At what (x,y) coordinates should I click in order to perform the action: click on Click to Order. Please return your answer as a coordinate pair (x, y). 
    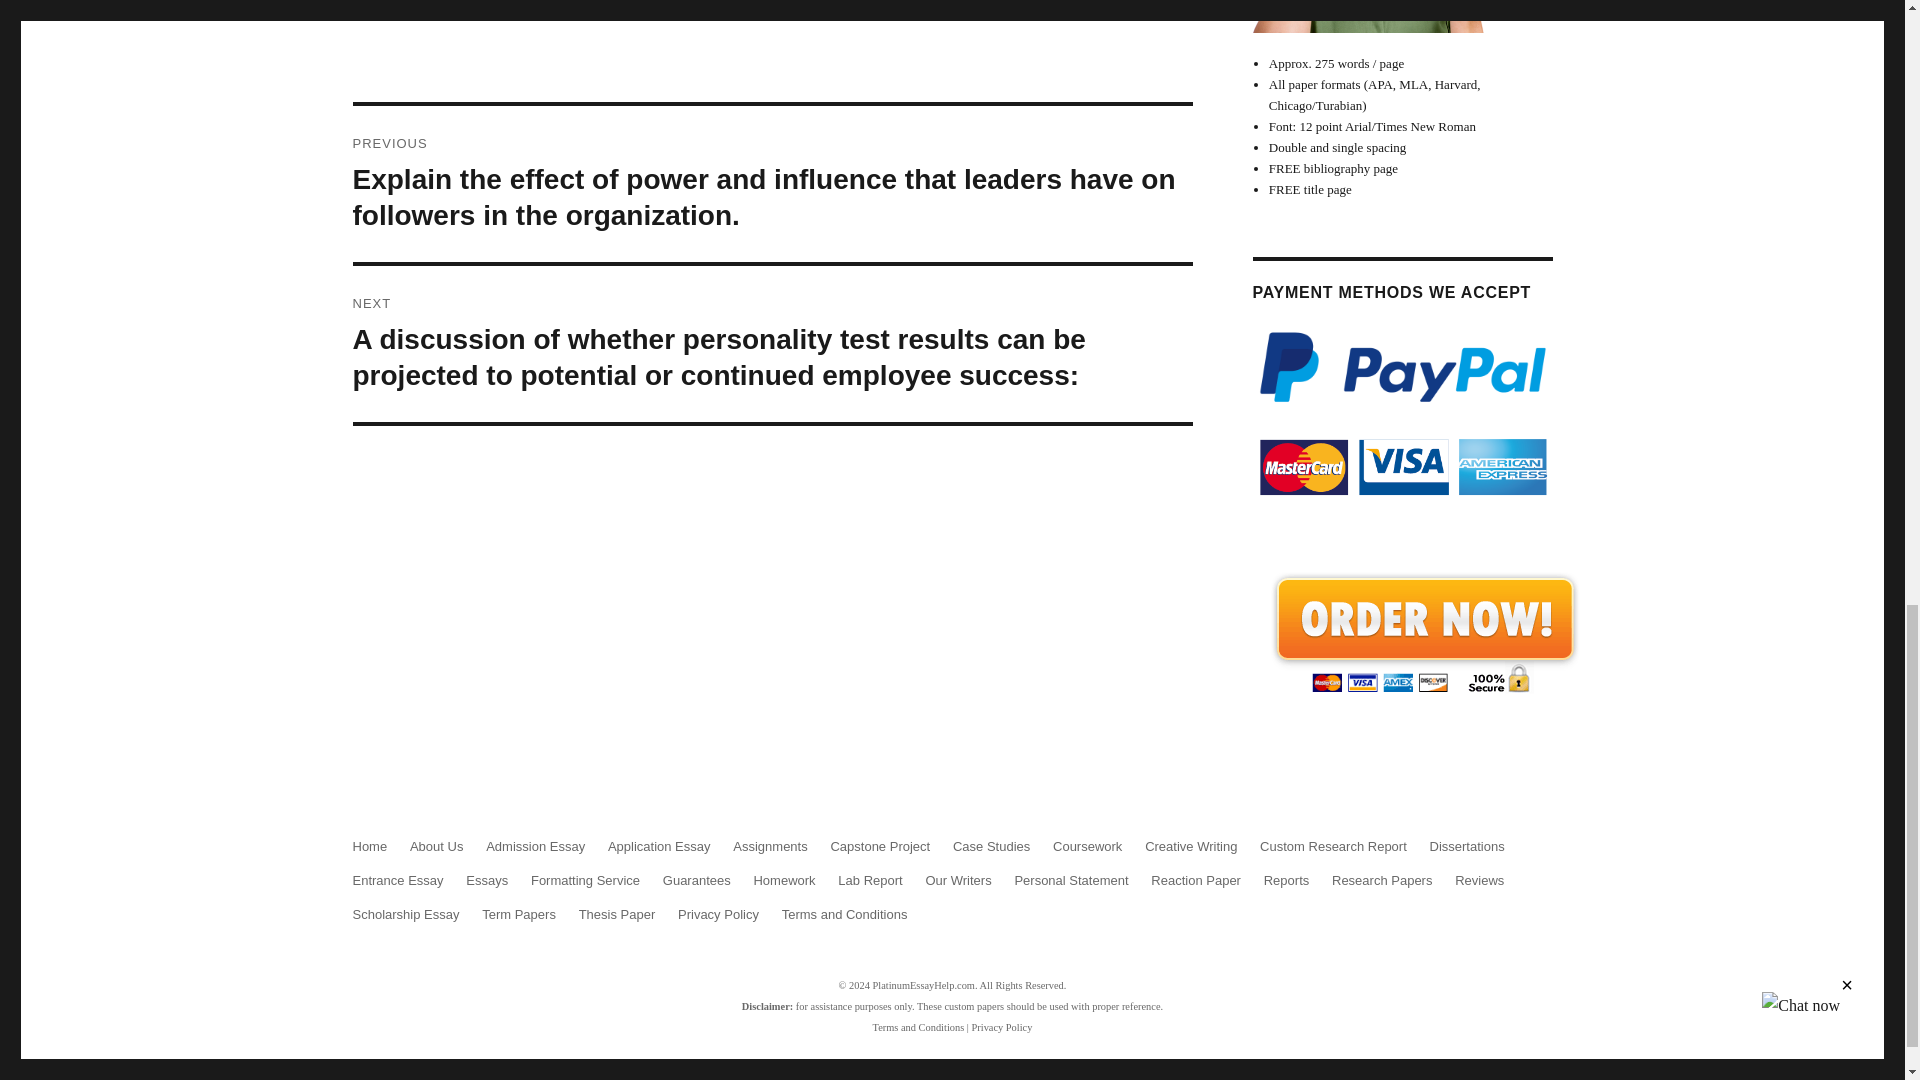
    Looking at the image, I should click on (1423, 632).